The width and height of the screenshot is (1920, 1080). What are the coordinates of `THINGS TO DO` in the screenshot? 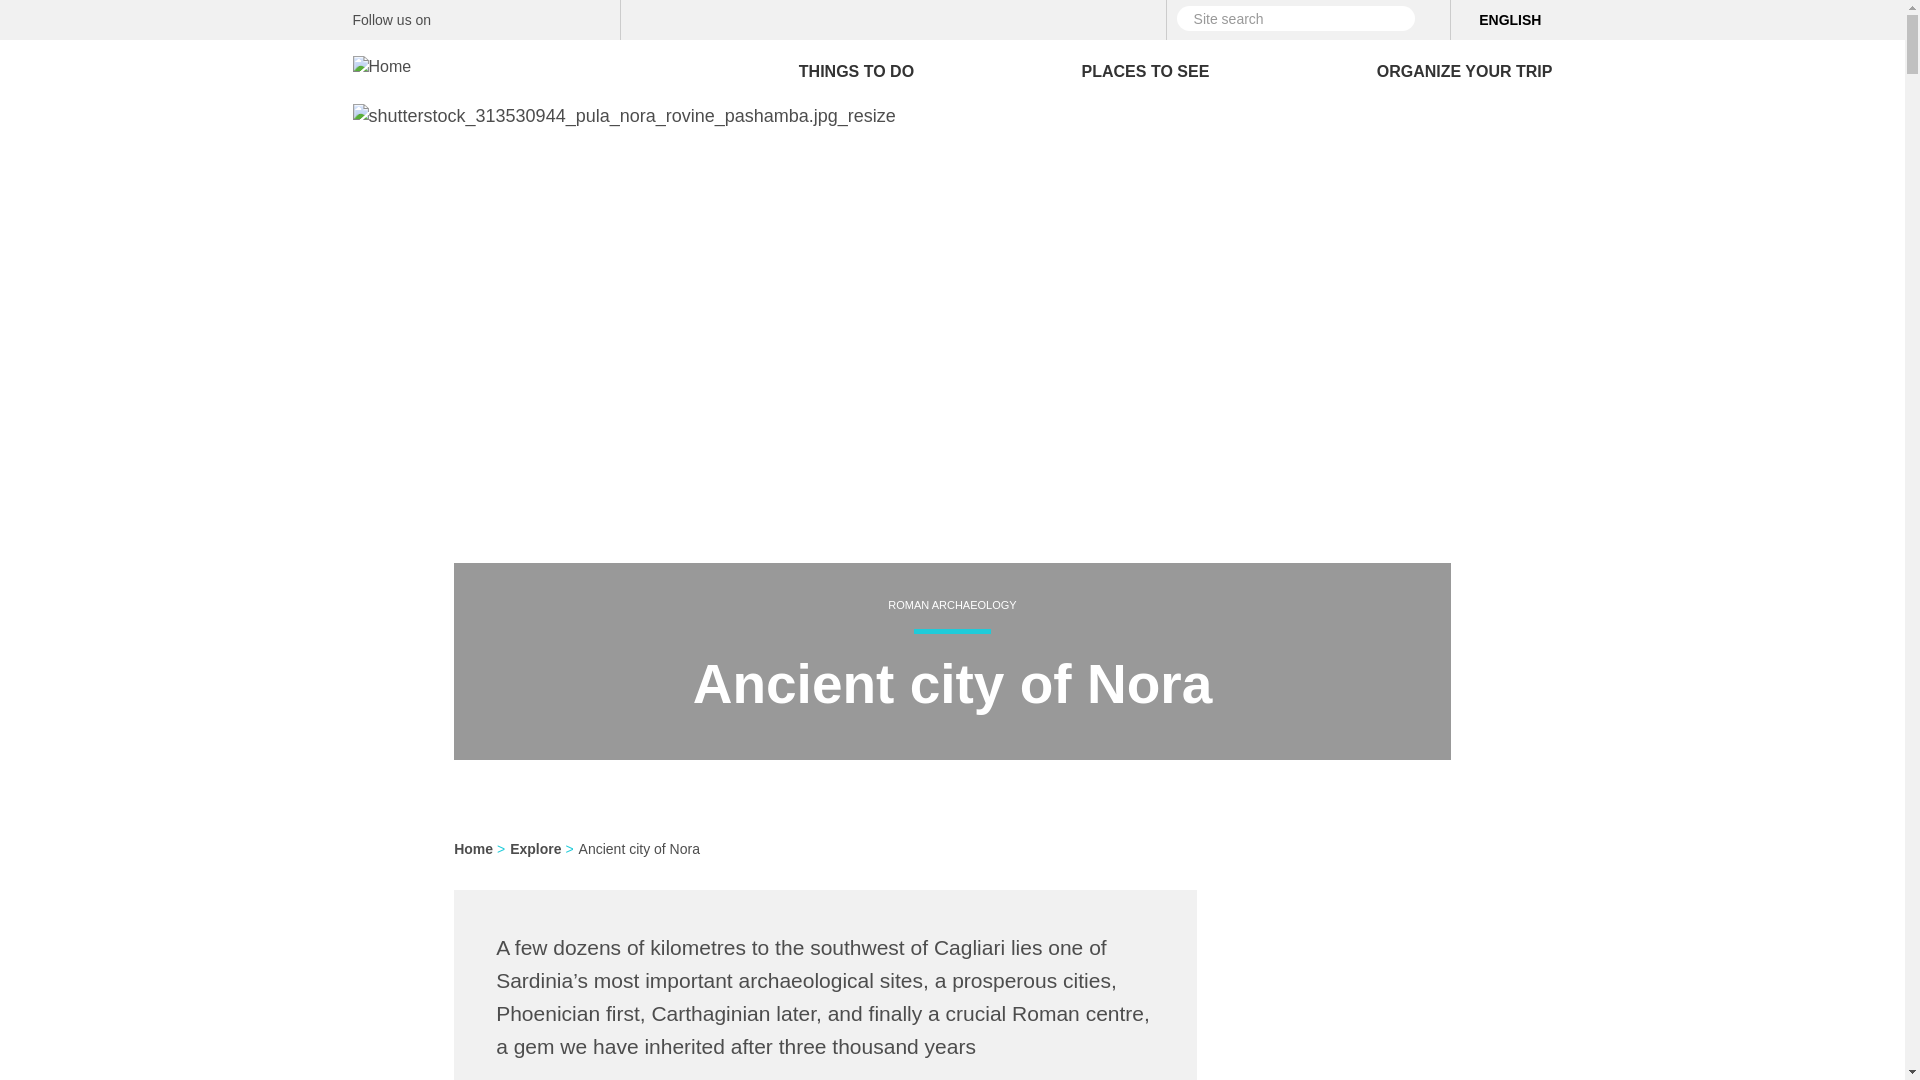 It's located at (856, 71).